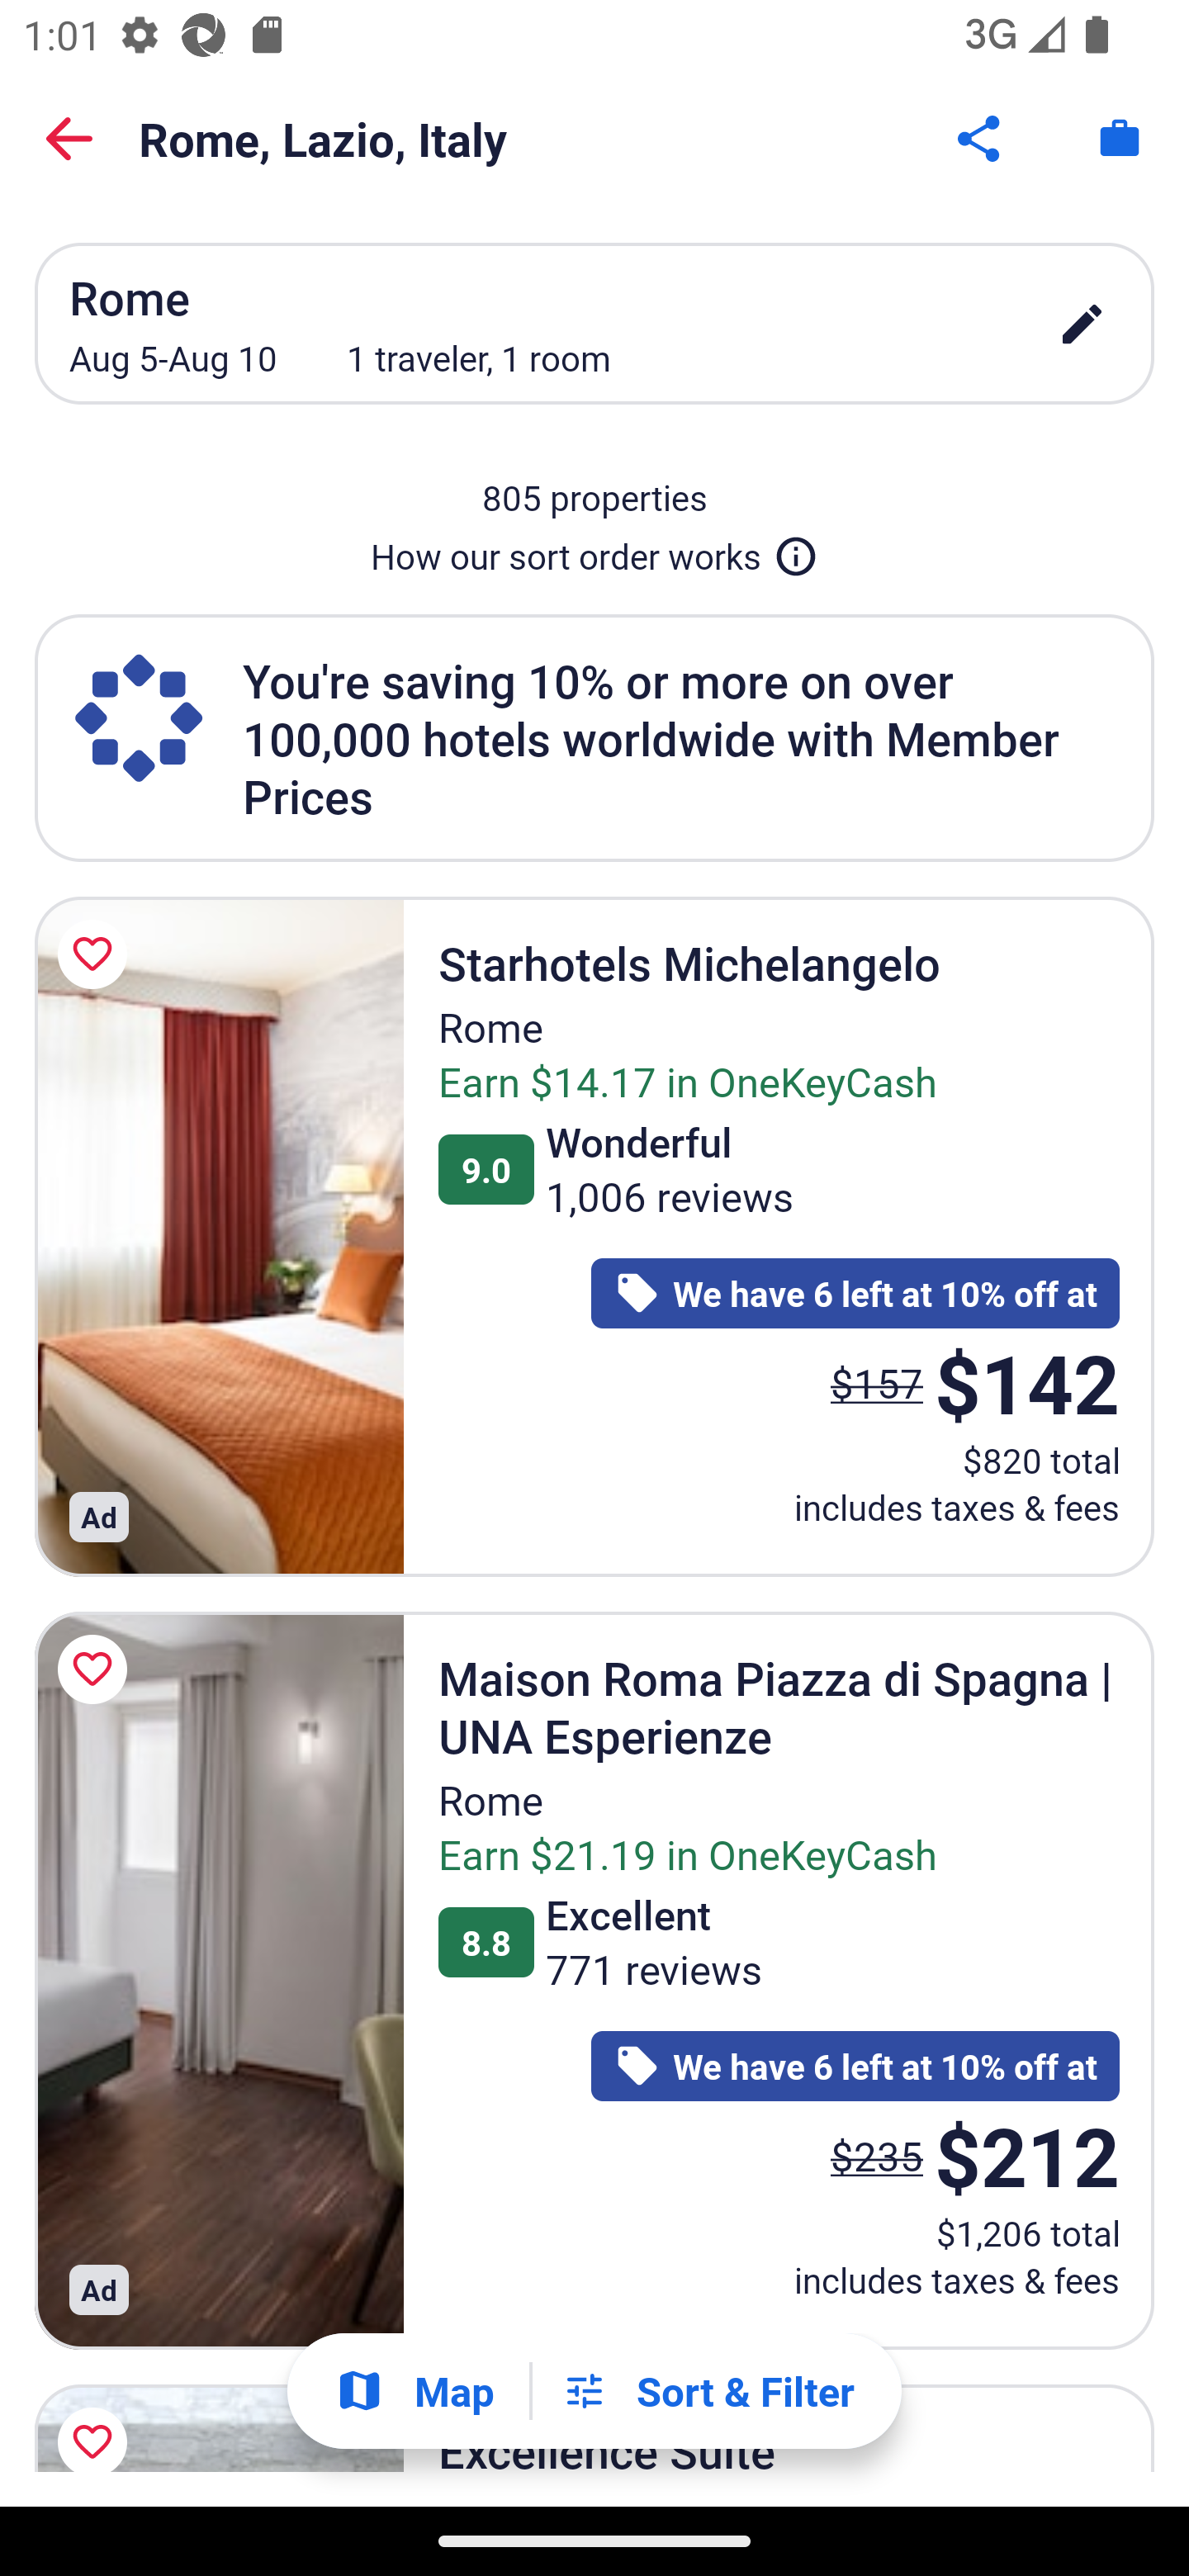  What do you see at coordinates (414, 2391) in the screenshot?
I see `Show map Map Show map Button` at bounding box center [414, 2391].